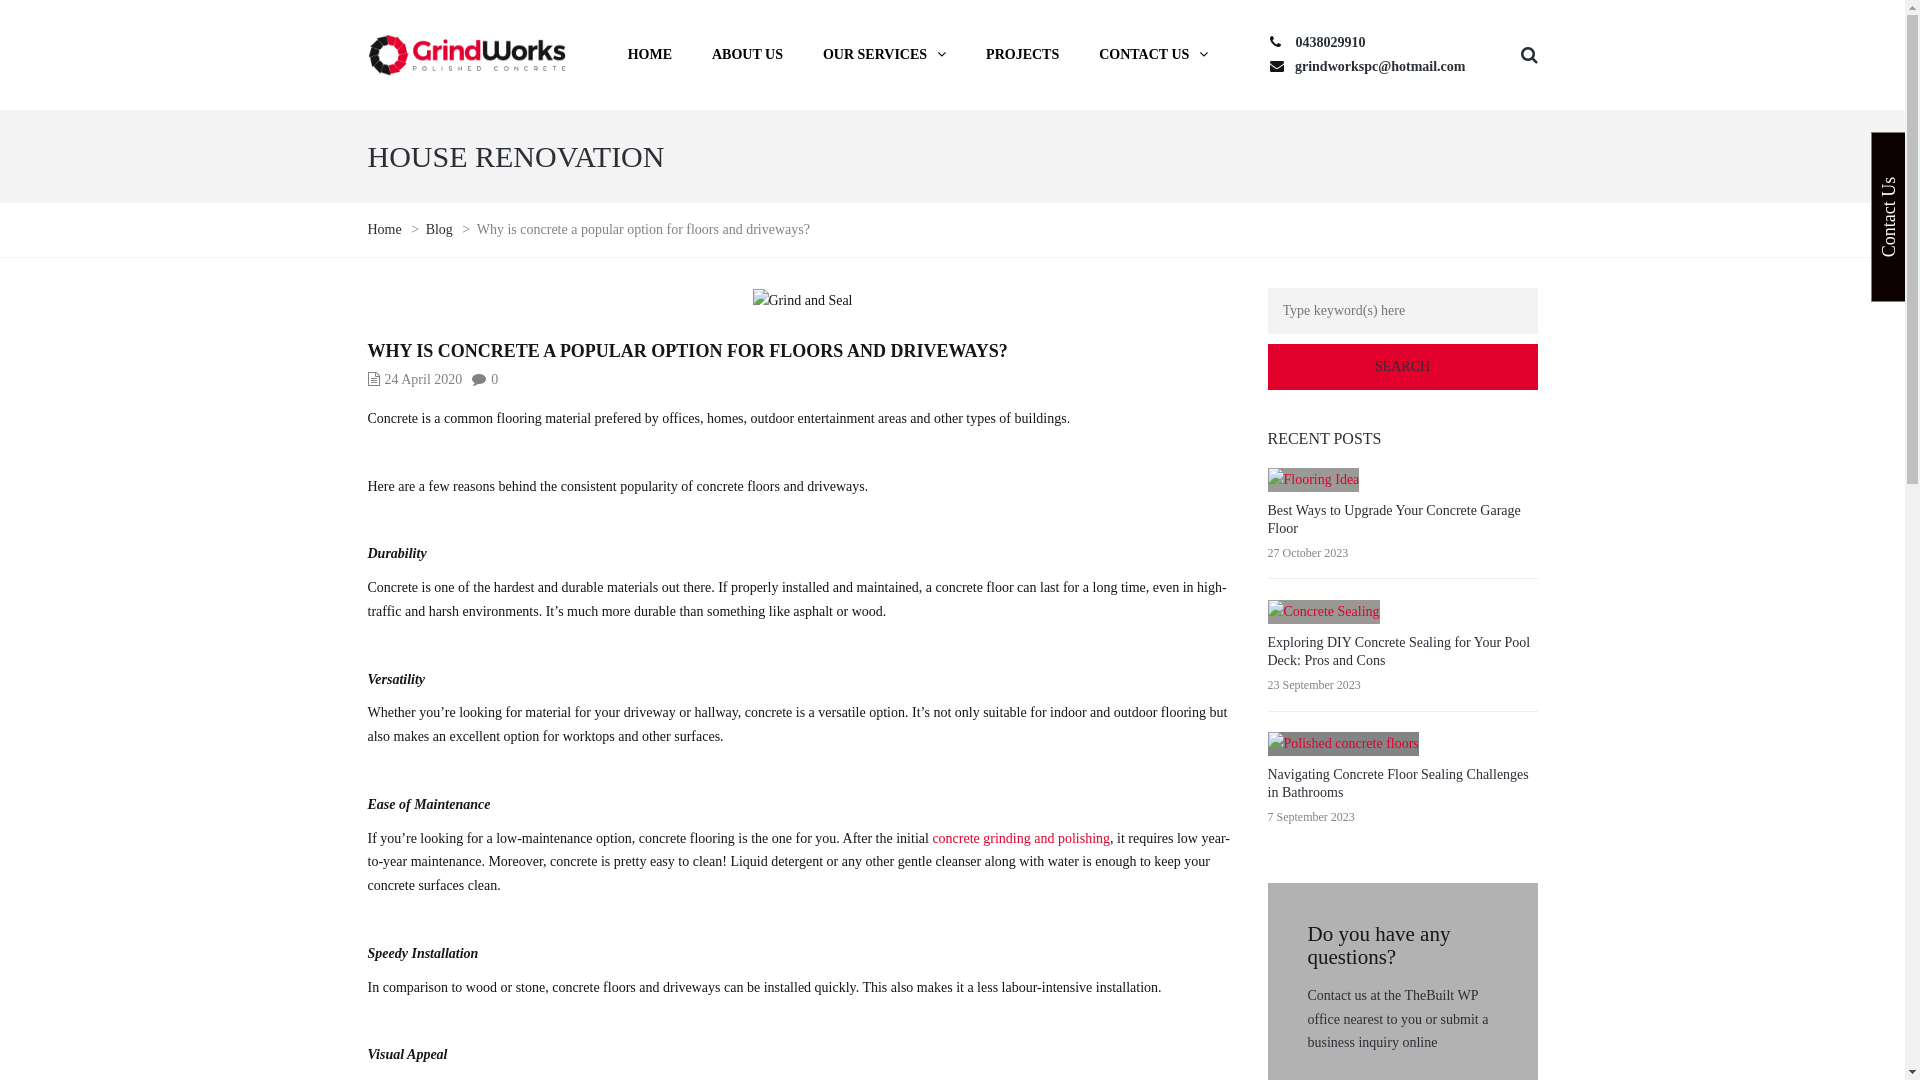  What do you see at coordinates (884, 55) in the screenshot?
I see `OUR SERVICES` at bounding box center [884, 55].